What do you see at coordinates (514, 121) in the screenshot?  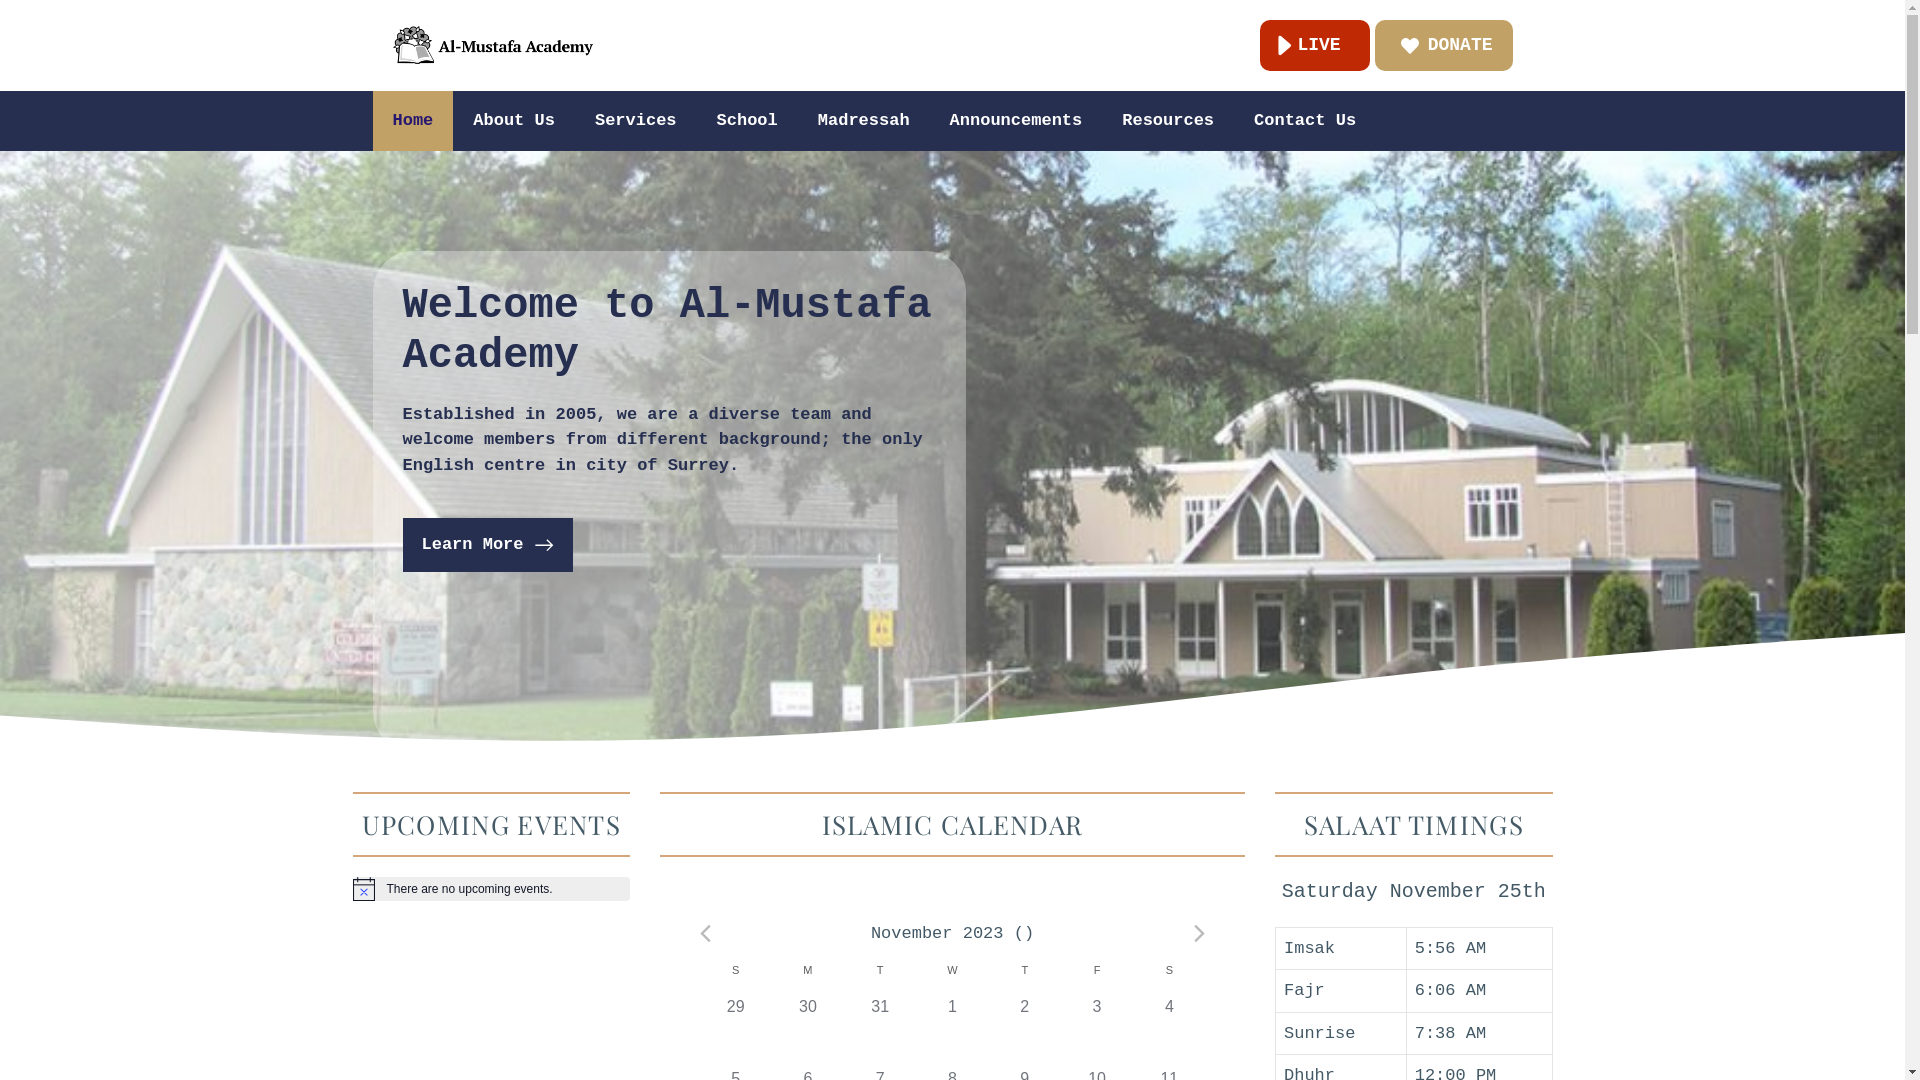 I see `About Us` at bounding box center [514, 121].